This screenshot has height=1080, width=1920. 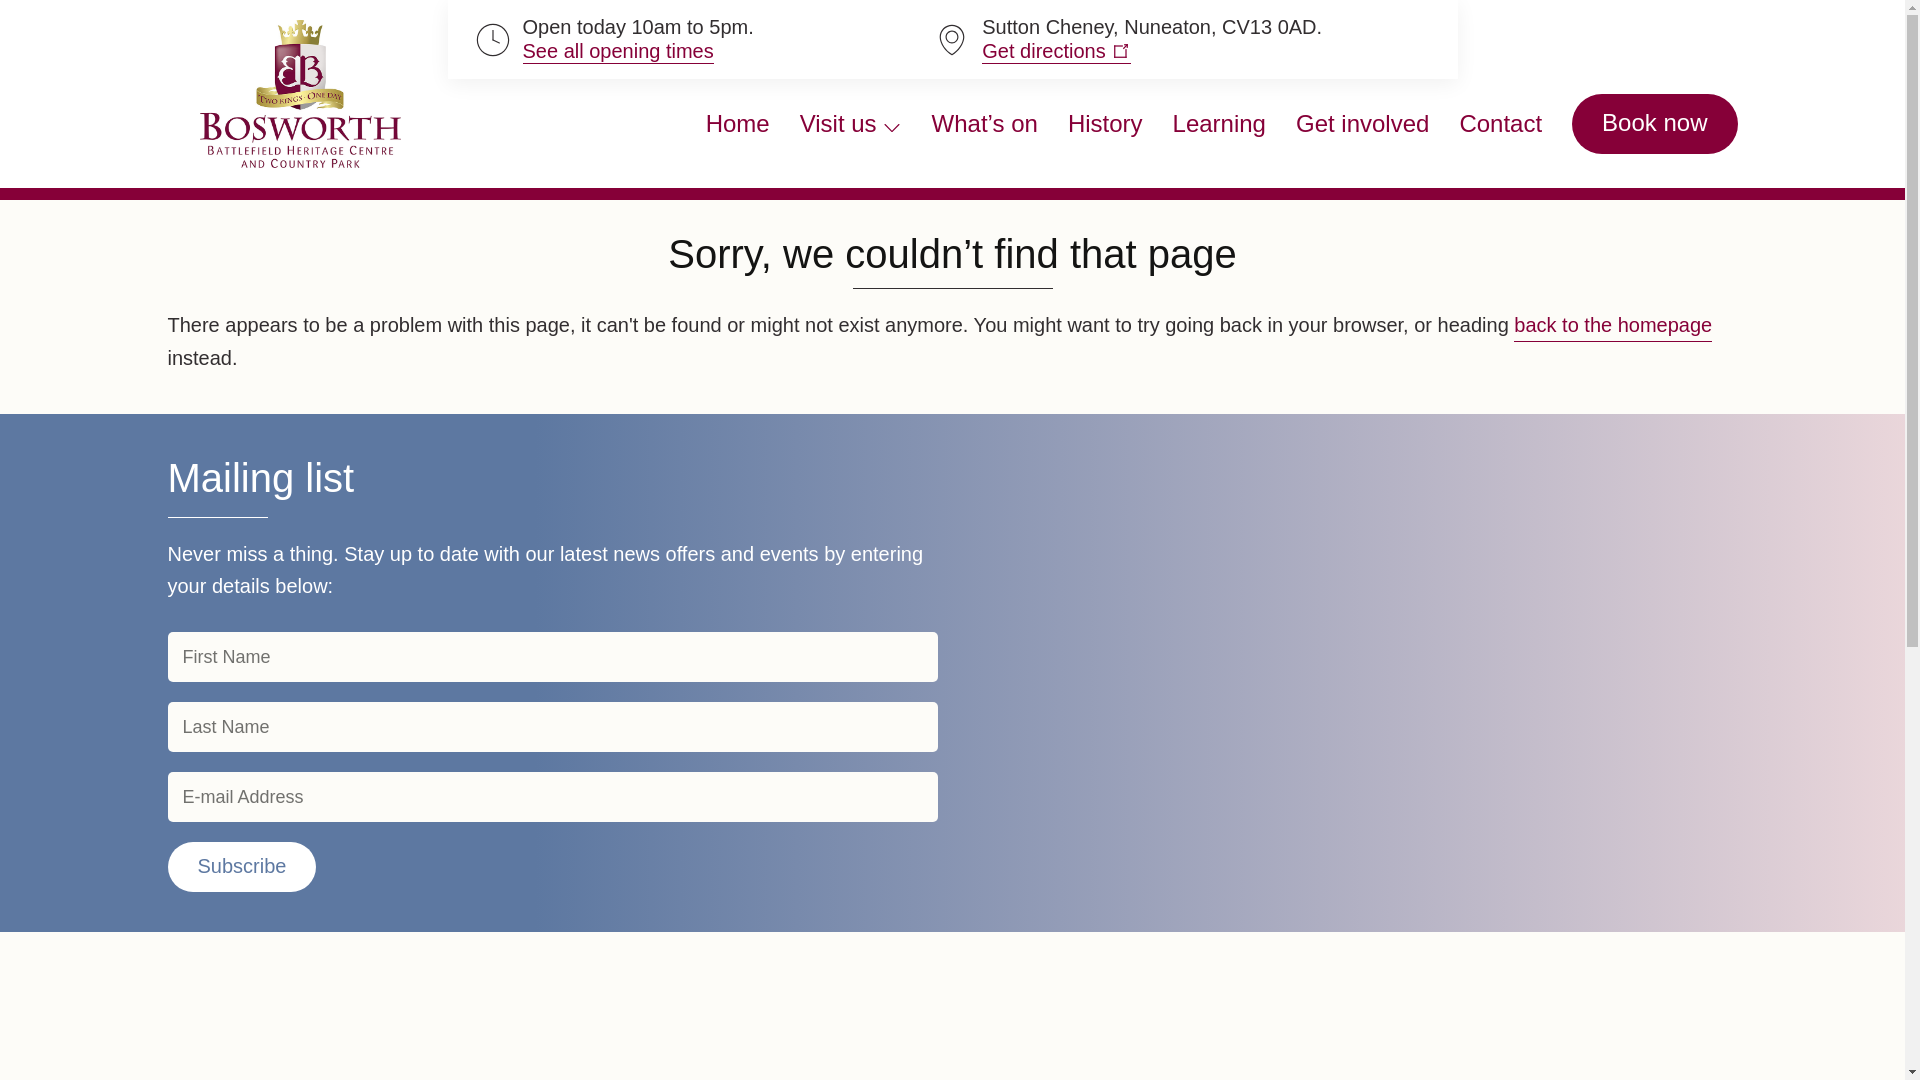 What do you see at coordinates (242, 867) in the screenshot?
I see `Subscribe` at bounding box center [242, 867].